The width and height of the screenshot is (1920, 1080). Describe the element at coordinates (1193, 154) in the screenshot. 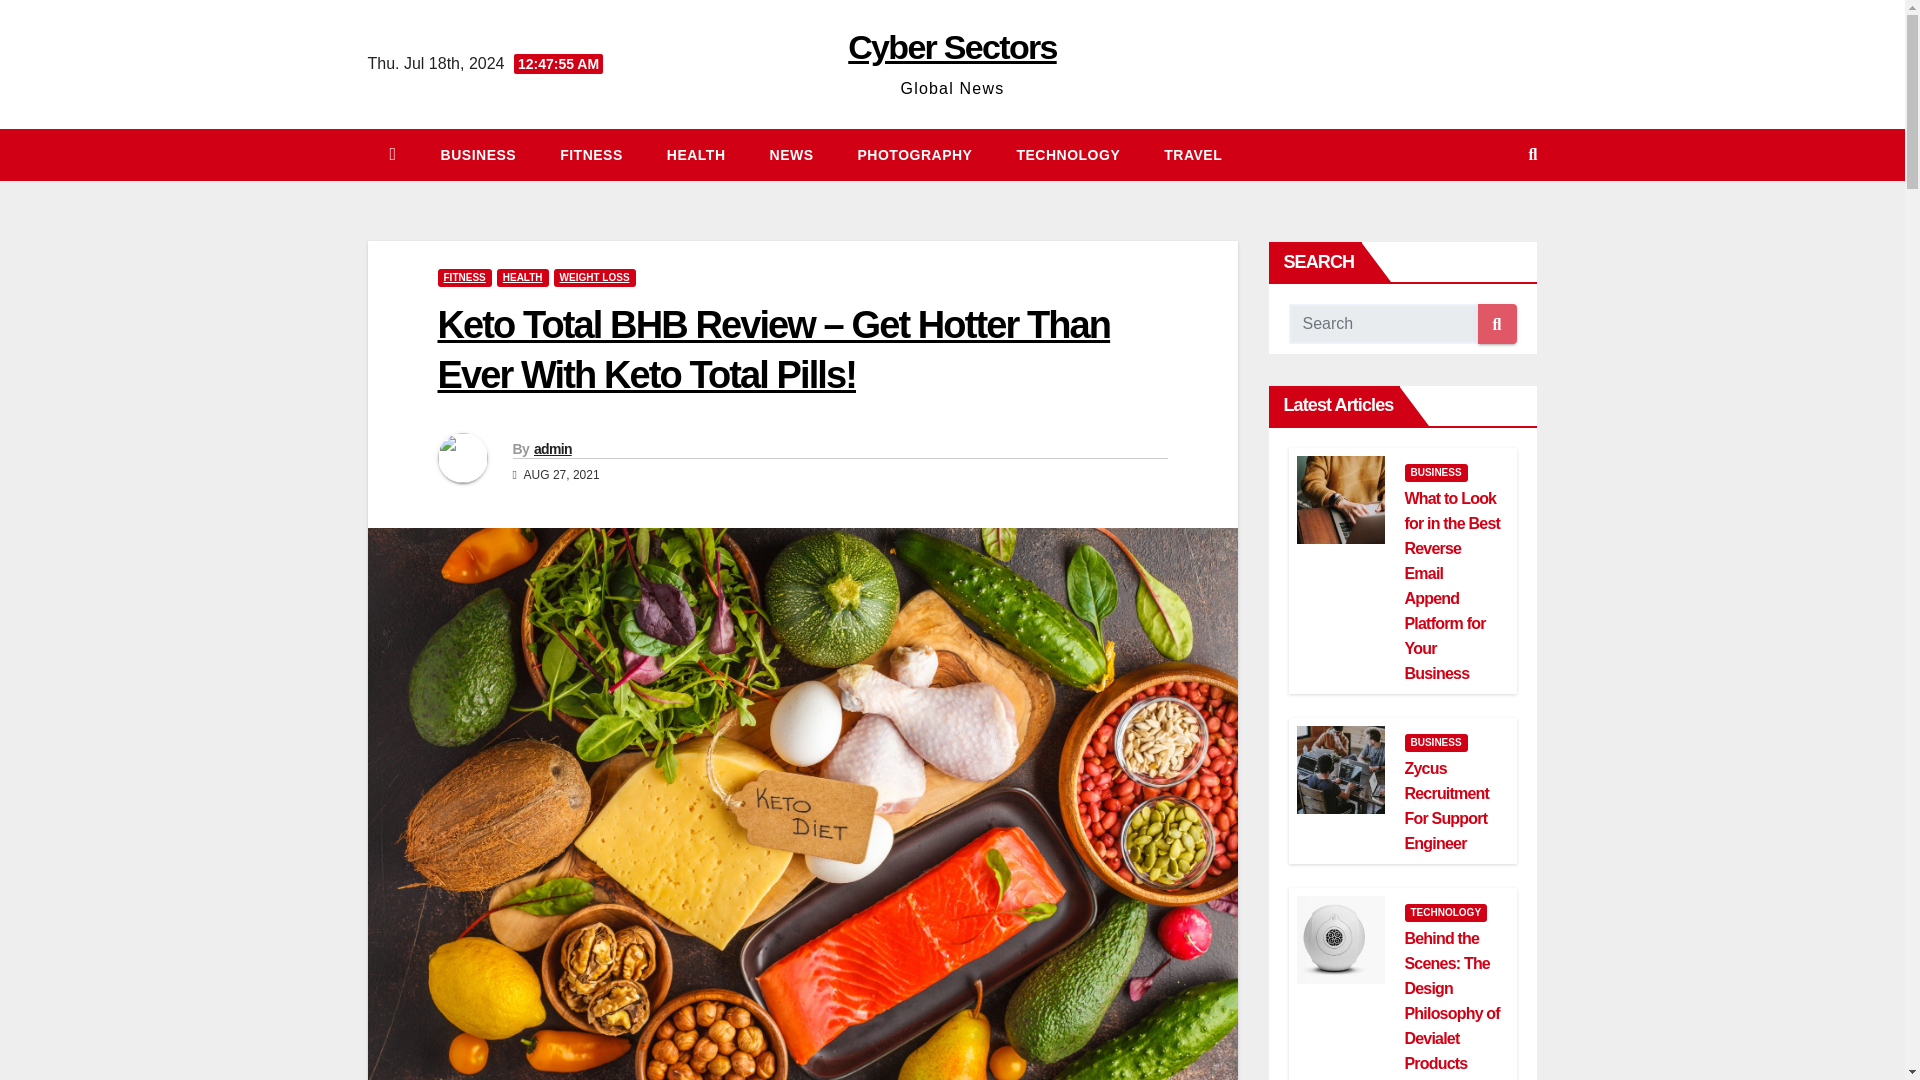

I see `TRAVEL` at that location.